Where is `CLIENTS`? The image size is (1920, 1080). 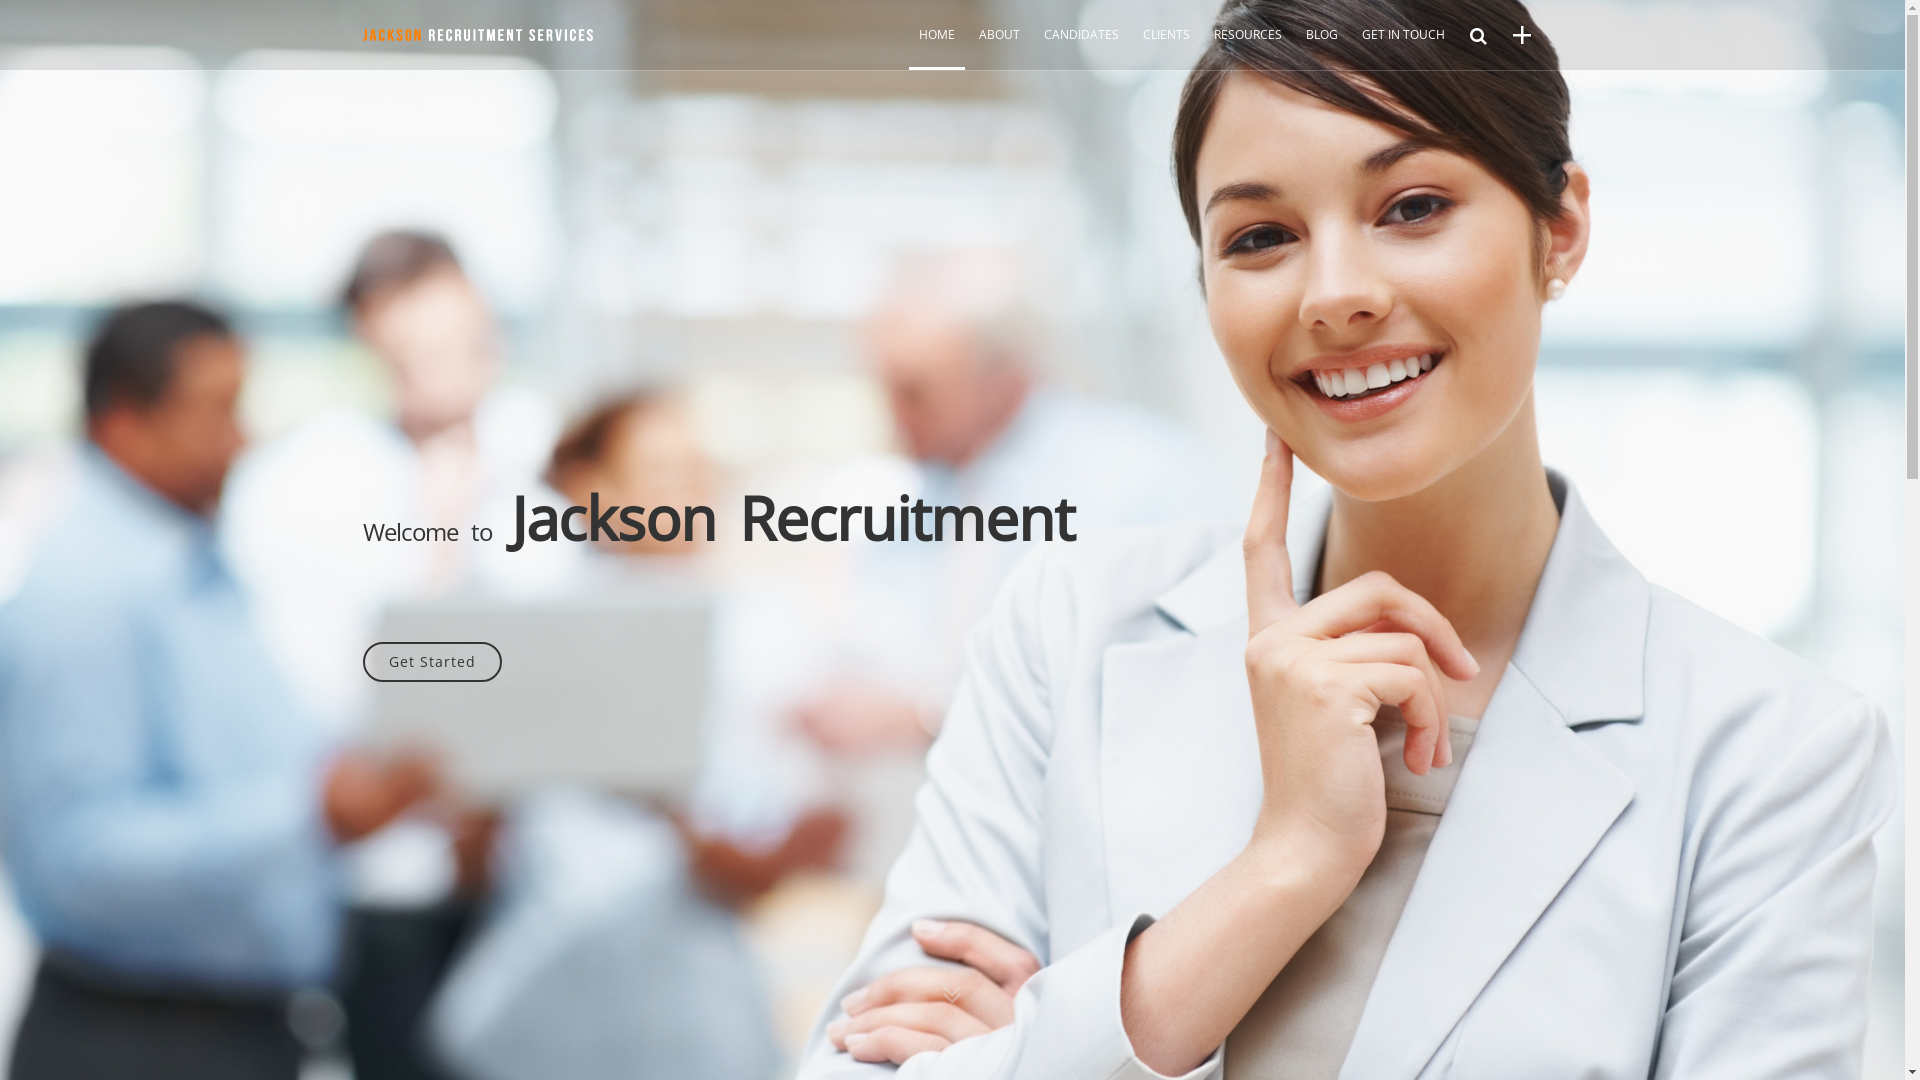 CLIENTS is located at coordinates (1166, 45).